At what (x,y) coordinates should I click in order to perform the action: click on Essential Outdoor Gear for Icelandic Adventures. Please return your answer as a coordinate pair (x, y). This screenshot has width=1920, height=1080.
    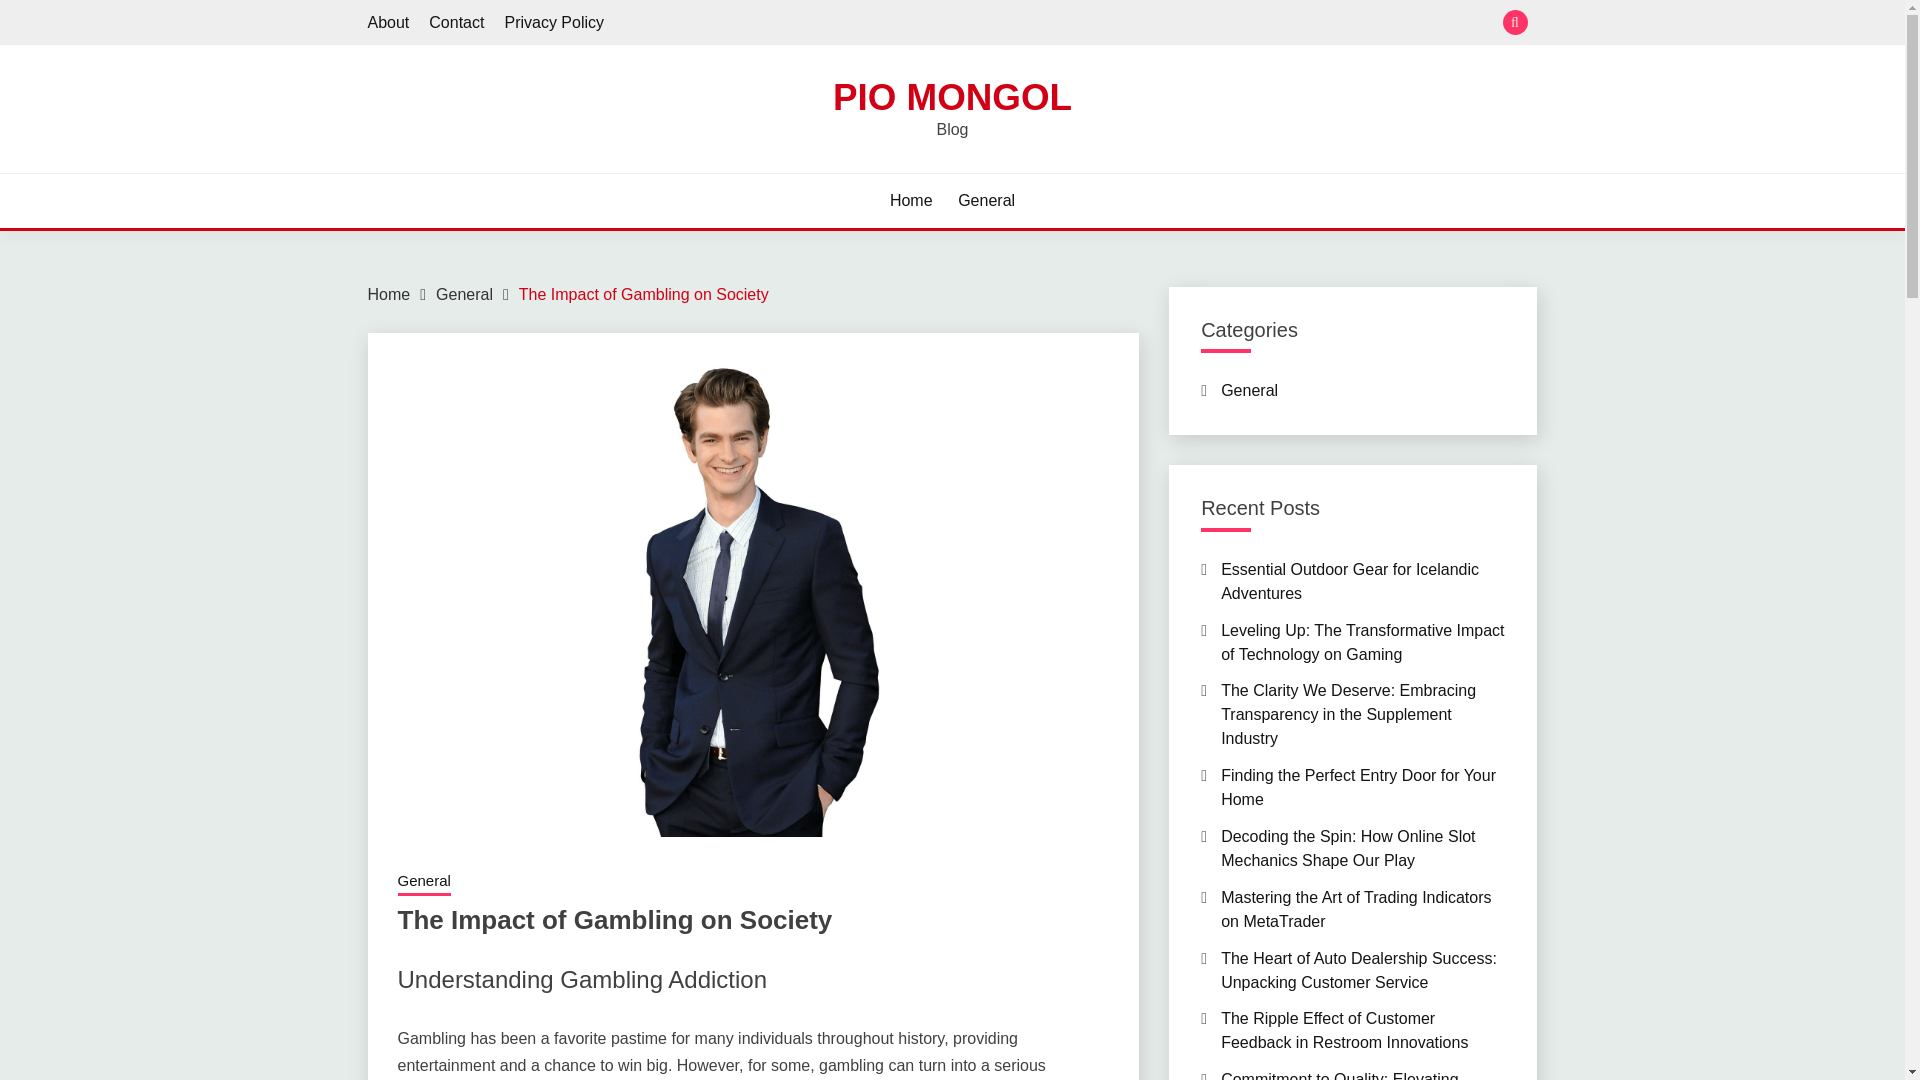
    Looking at the image, I should click on (1350, 580).